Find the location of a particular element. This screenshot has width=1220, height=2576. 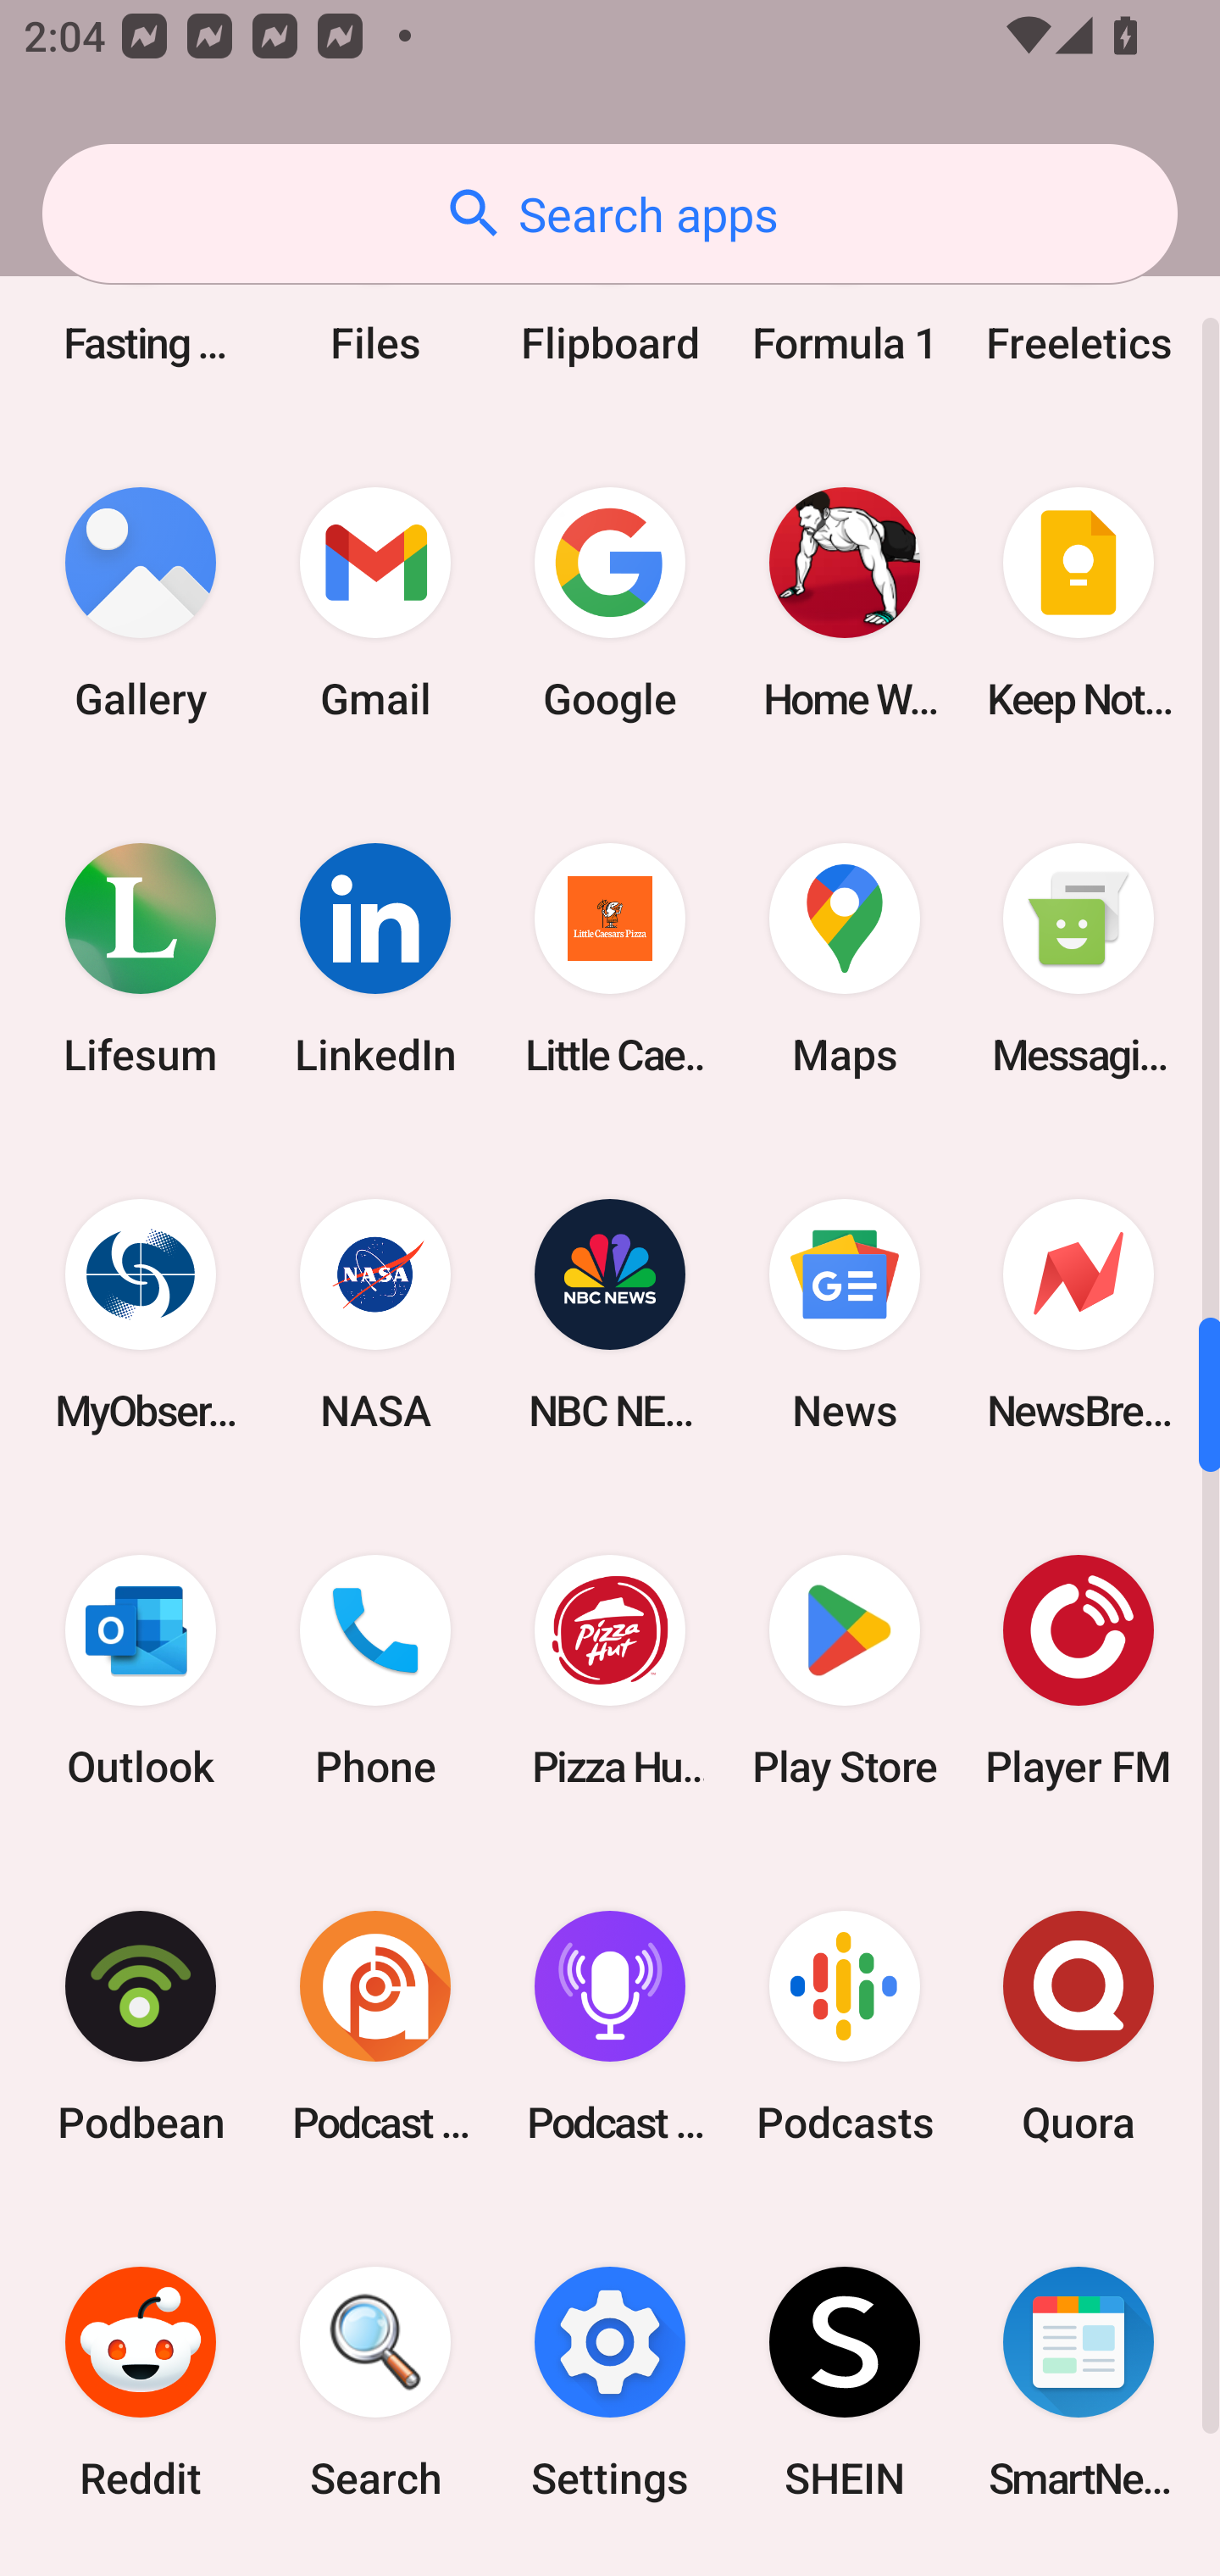

NewsBreak is located at coordinates (1079, 1315).